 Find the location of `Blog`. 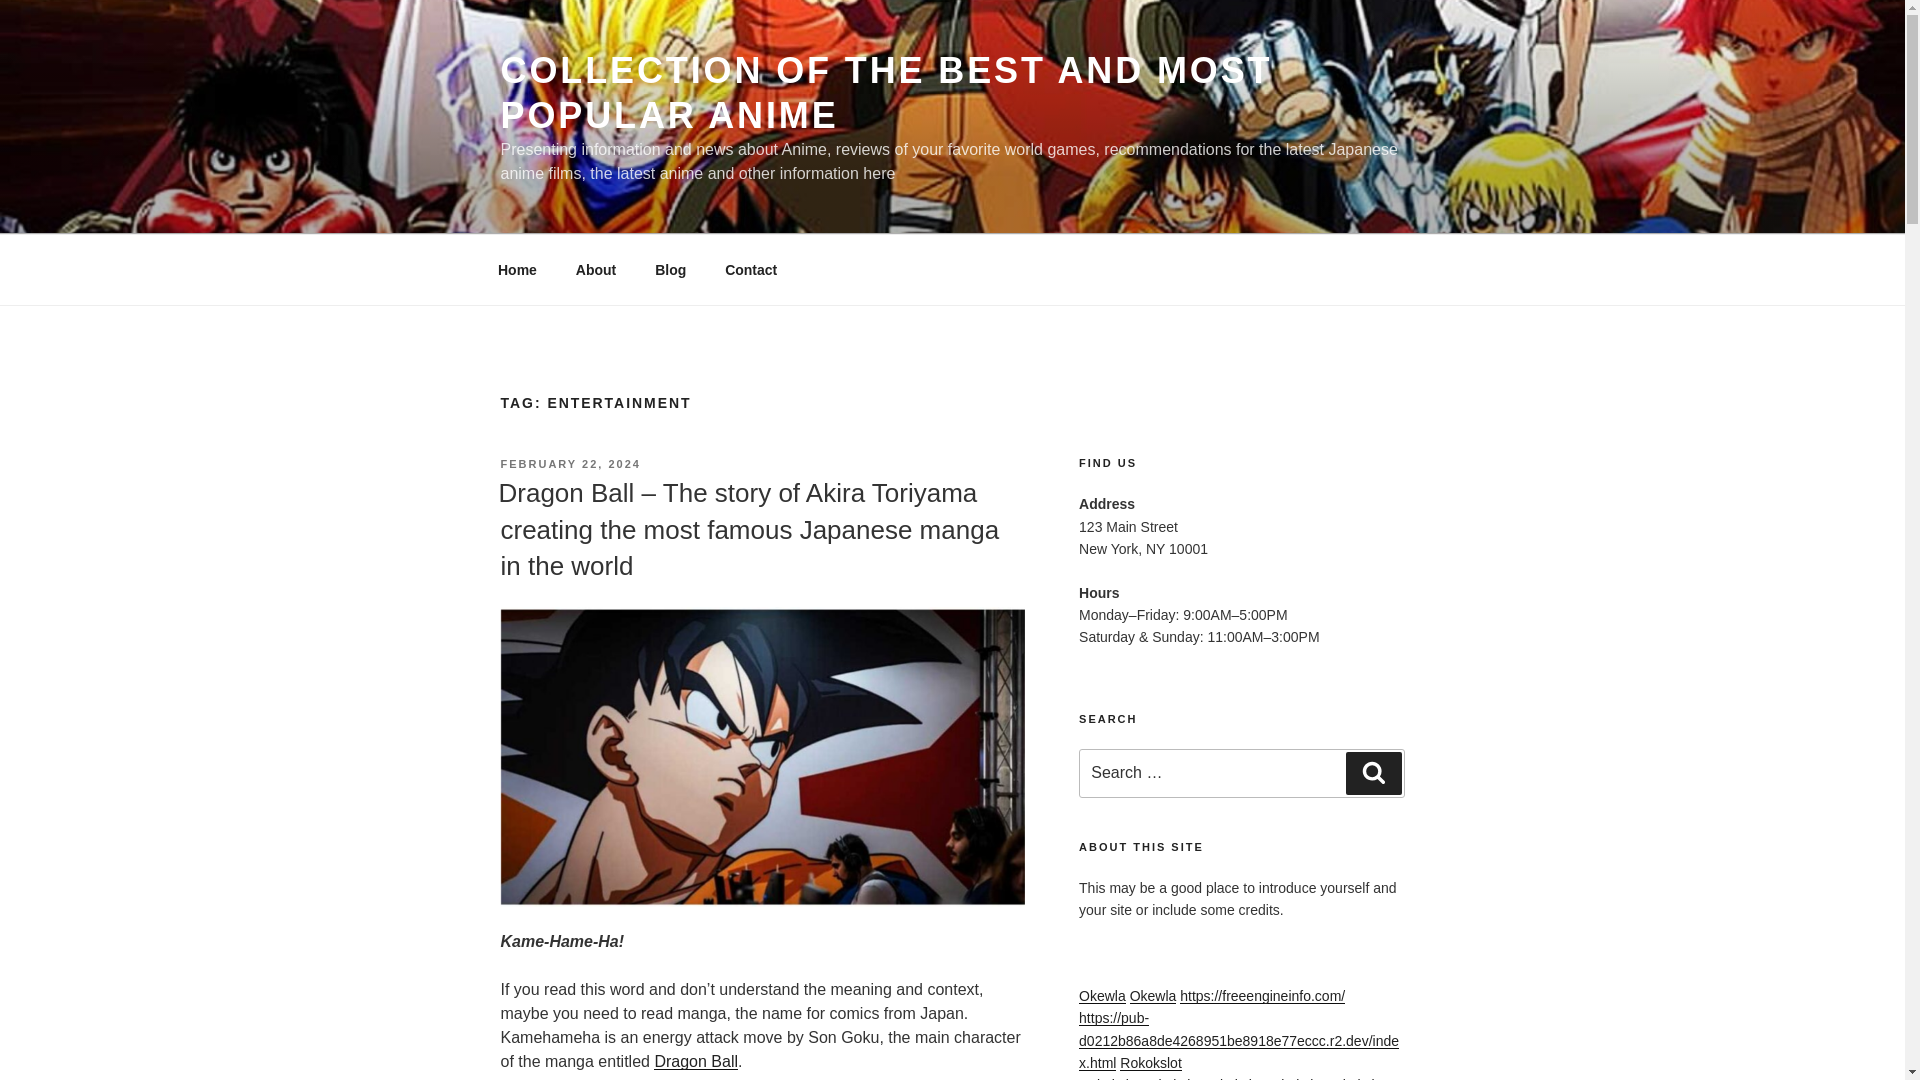

Blog is located at coordinates (670, 270).